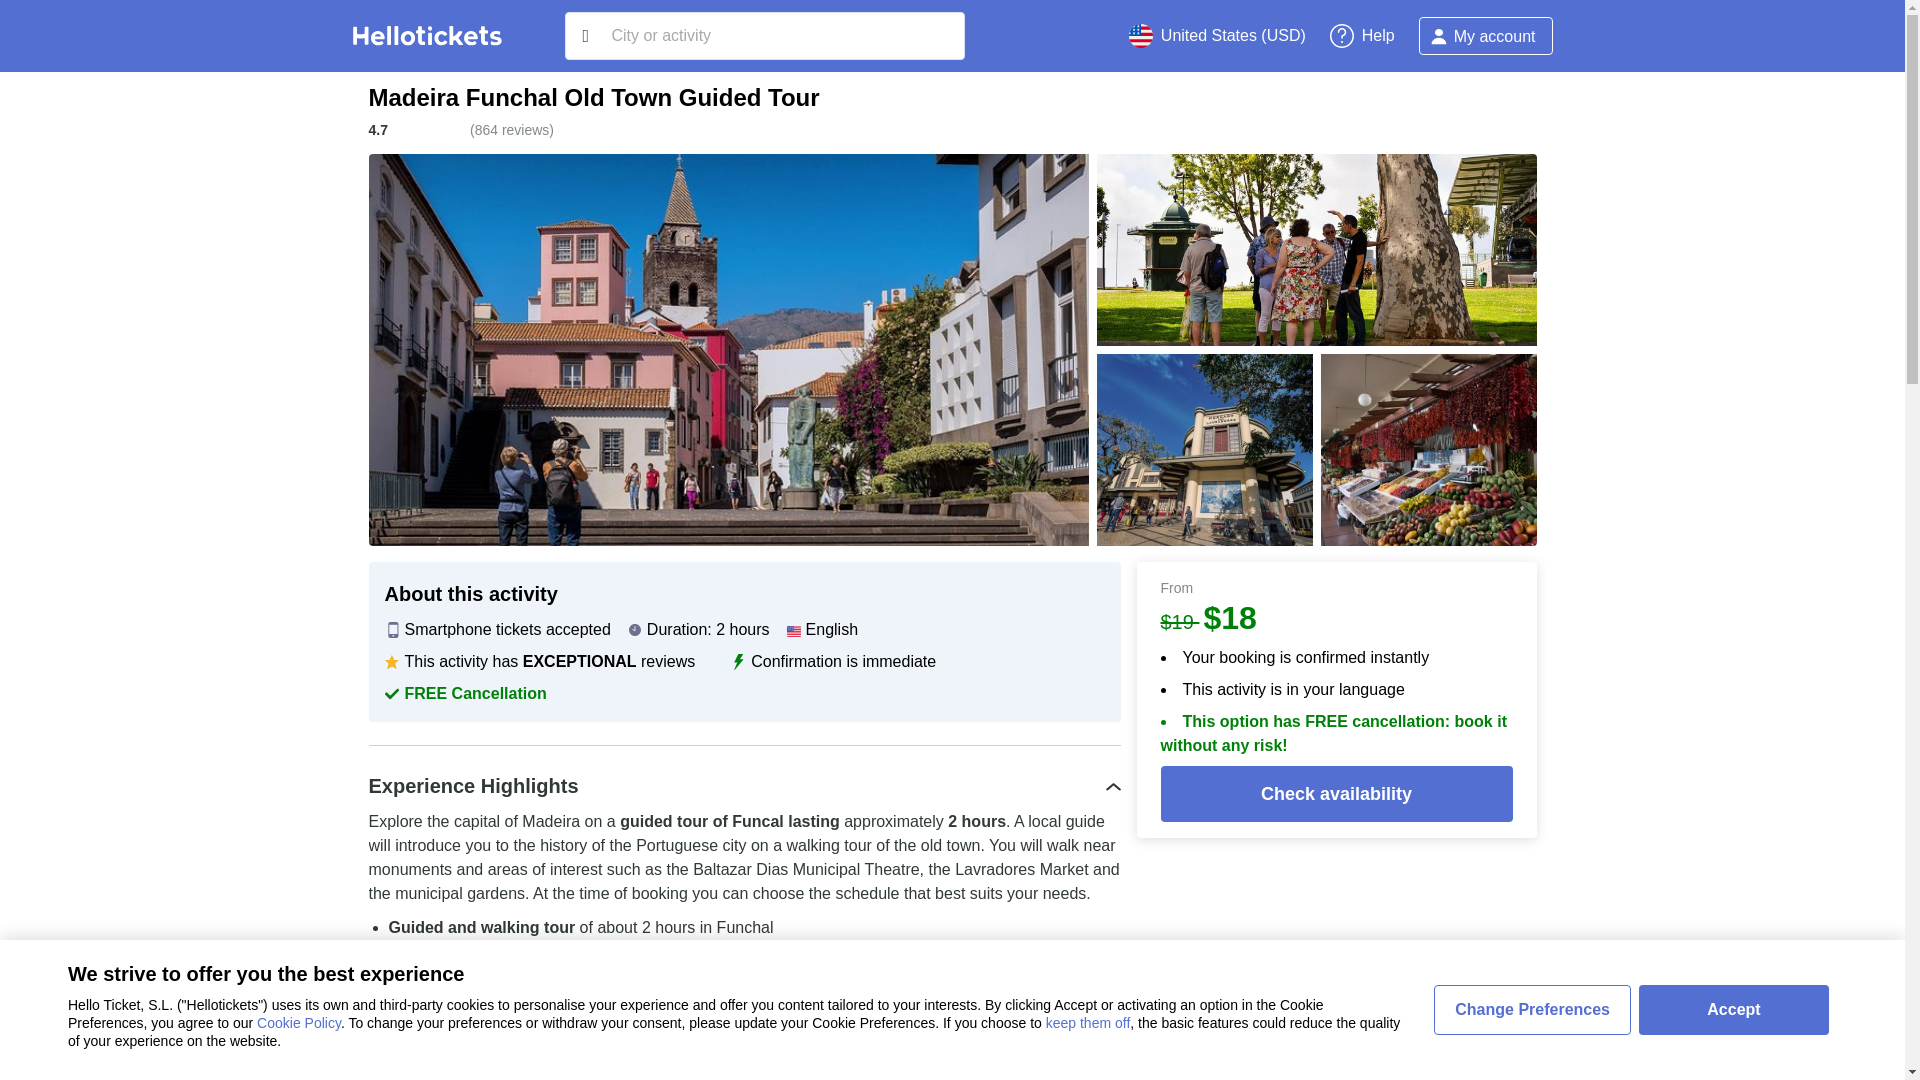 The height and width of the screenshot is (1080, 1920). I want to click on Accept, so click(1734, 1009).